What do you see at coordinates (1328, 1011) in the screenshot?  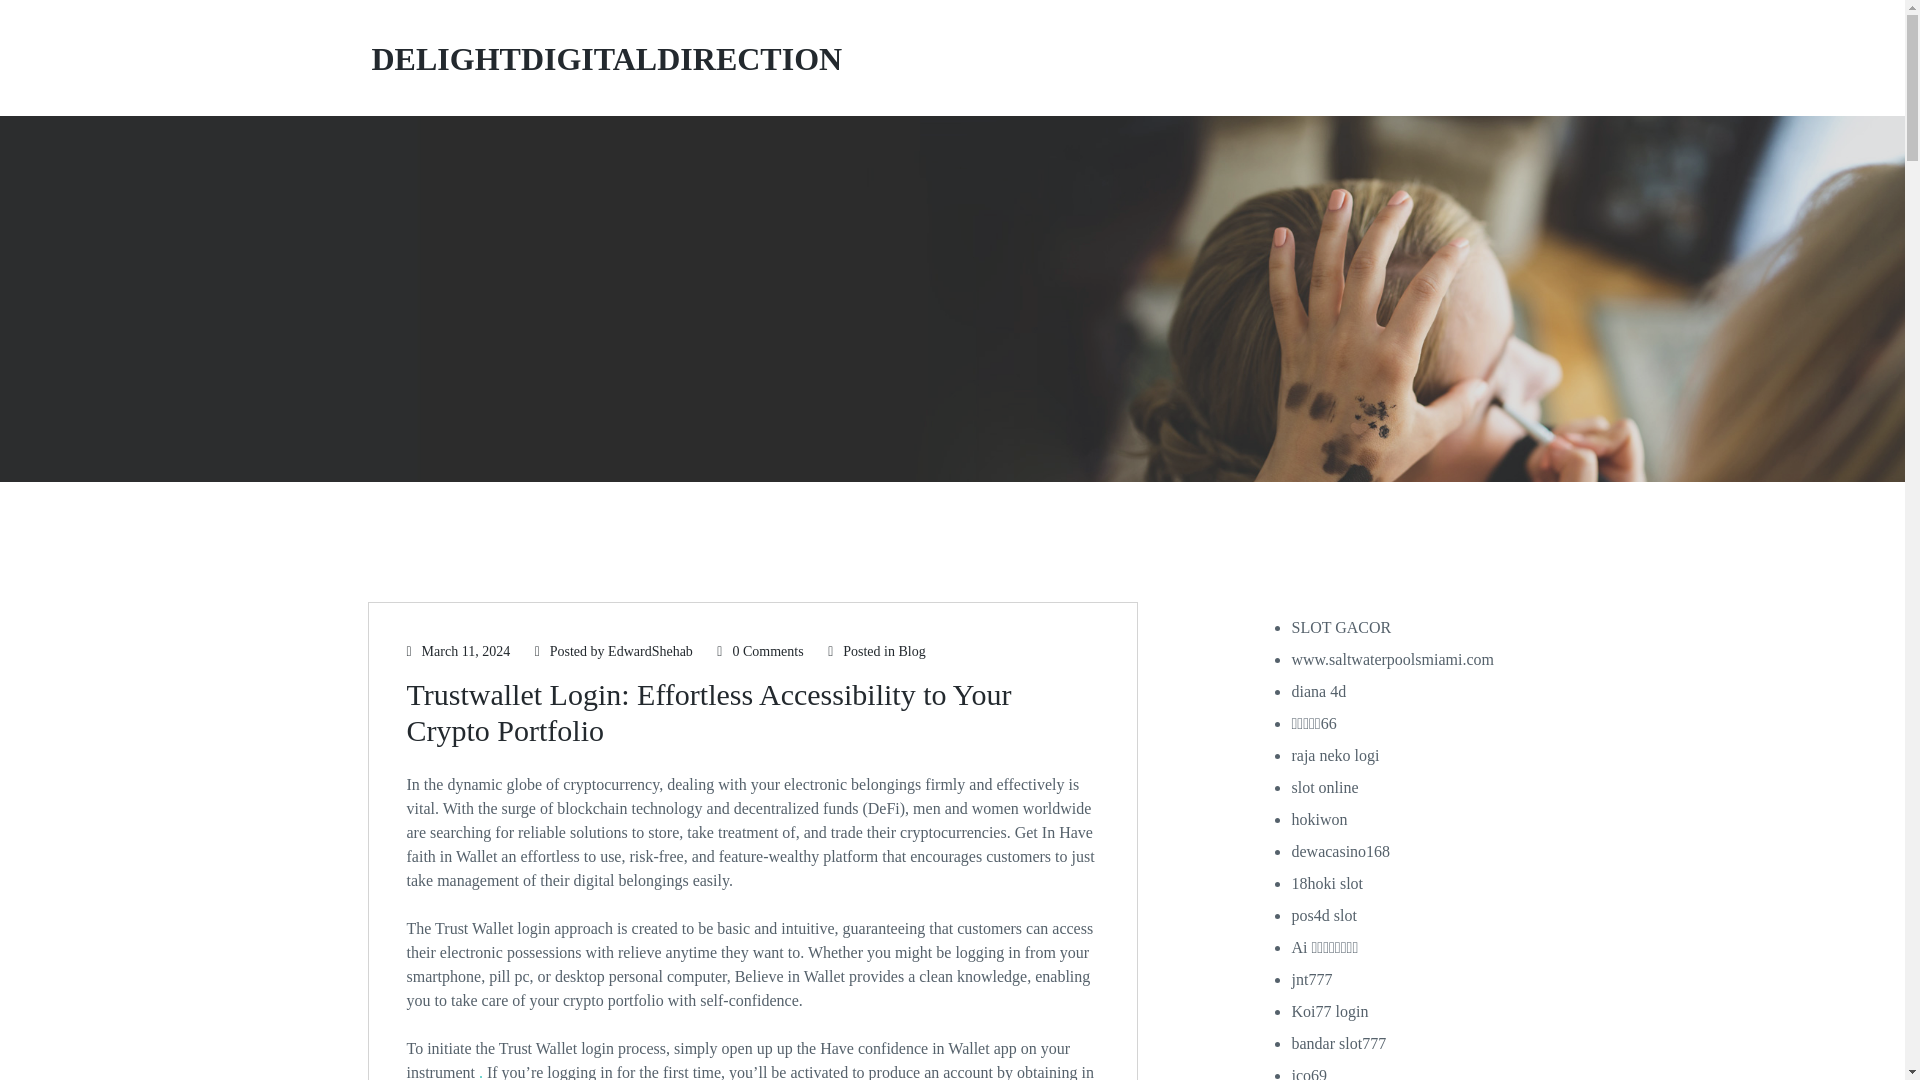 I see `Koi77 login` at bounding box center [1328, 1011].